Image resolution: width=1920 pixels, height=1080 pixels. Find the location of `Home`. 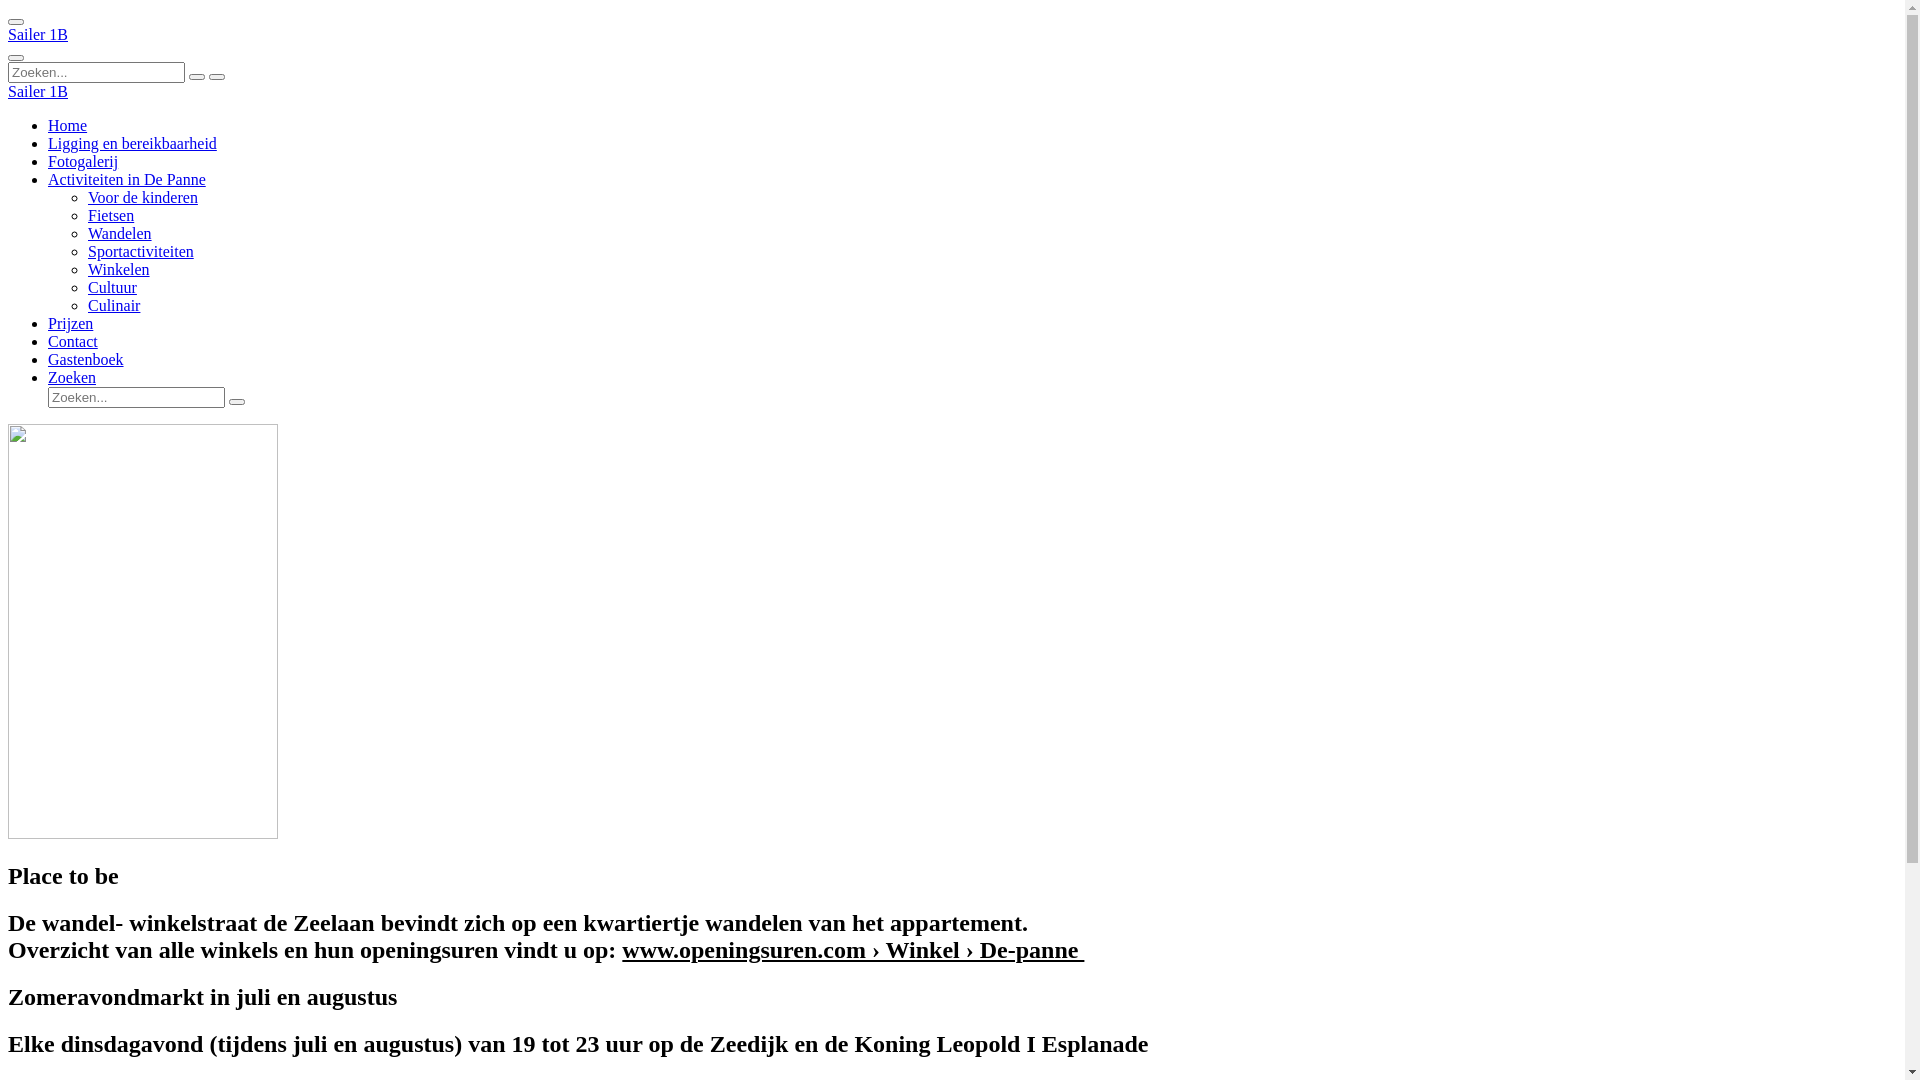

Home is located at coordinates (68, 126).